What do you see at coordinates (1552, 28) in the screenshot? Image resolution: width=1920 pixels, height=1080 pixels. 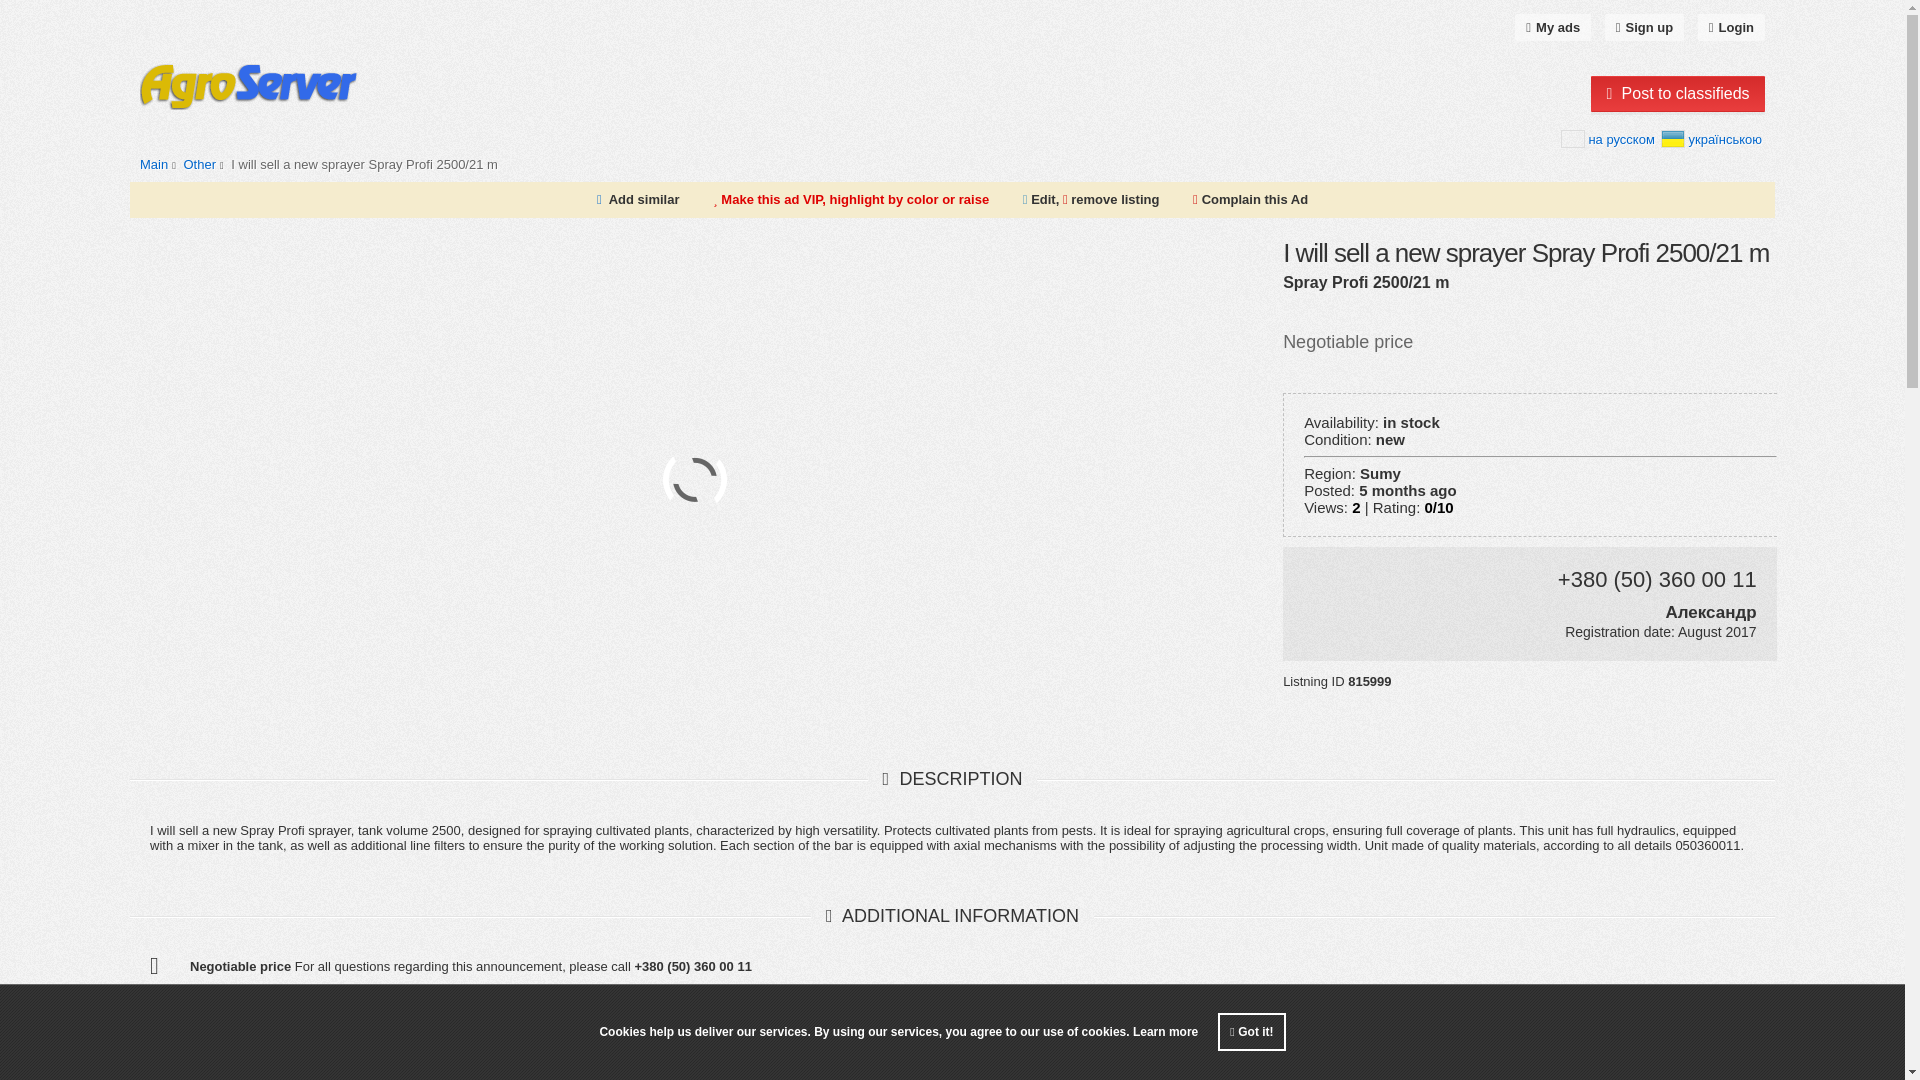 I see `My ads` at bounding box center [1552, 28].